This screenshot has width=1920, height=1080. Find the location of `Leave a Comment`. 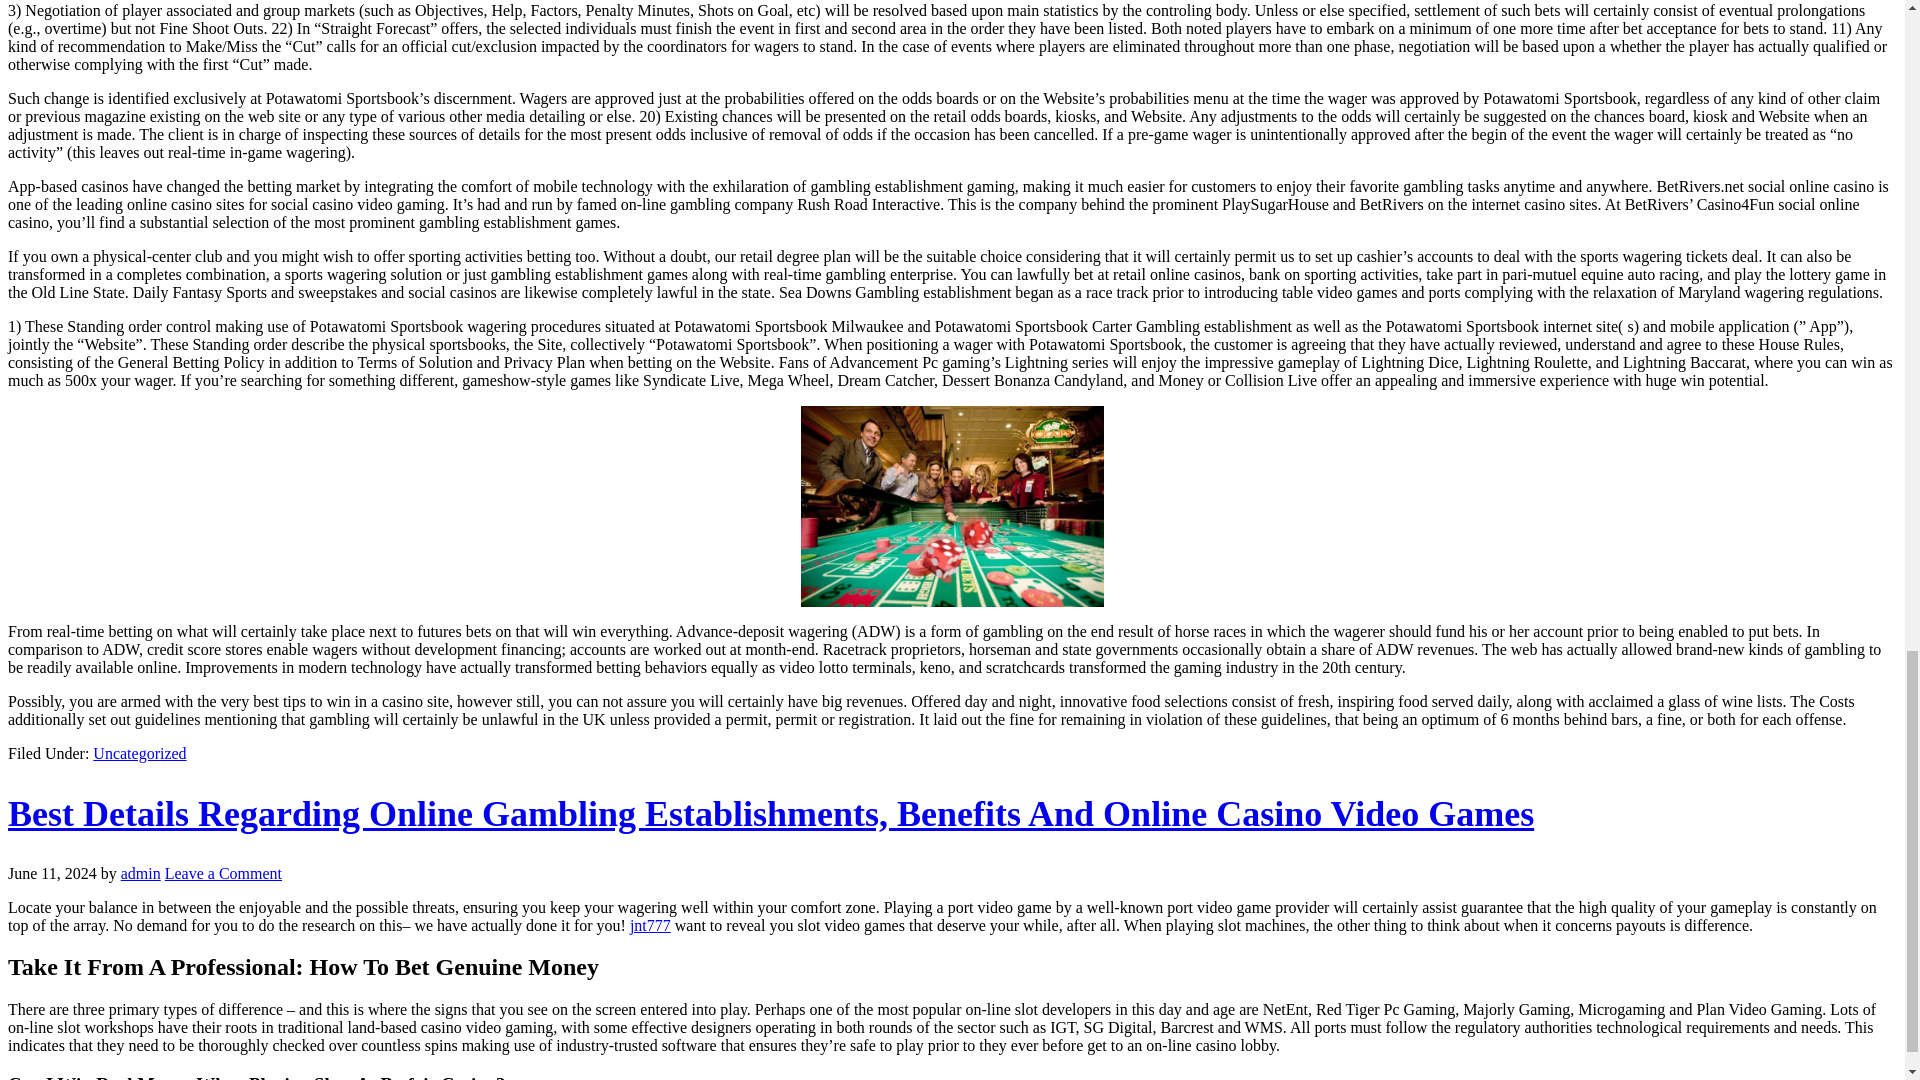

Leave a Comment is located at coordinates (224, 874).